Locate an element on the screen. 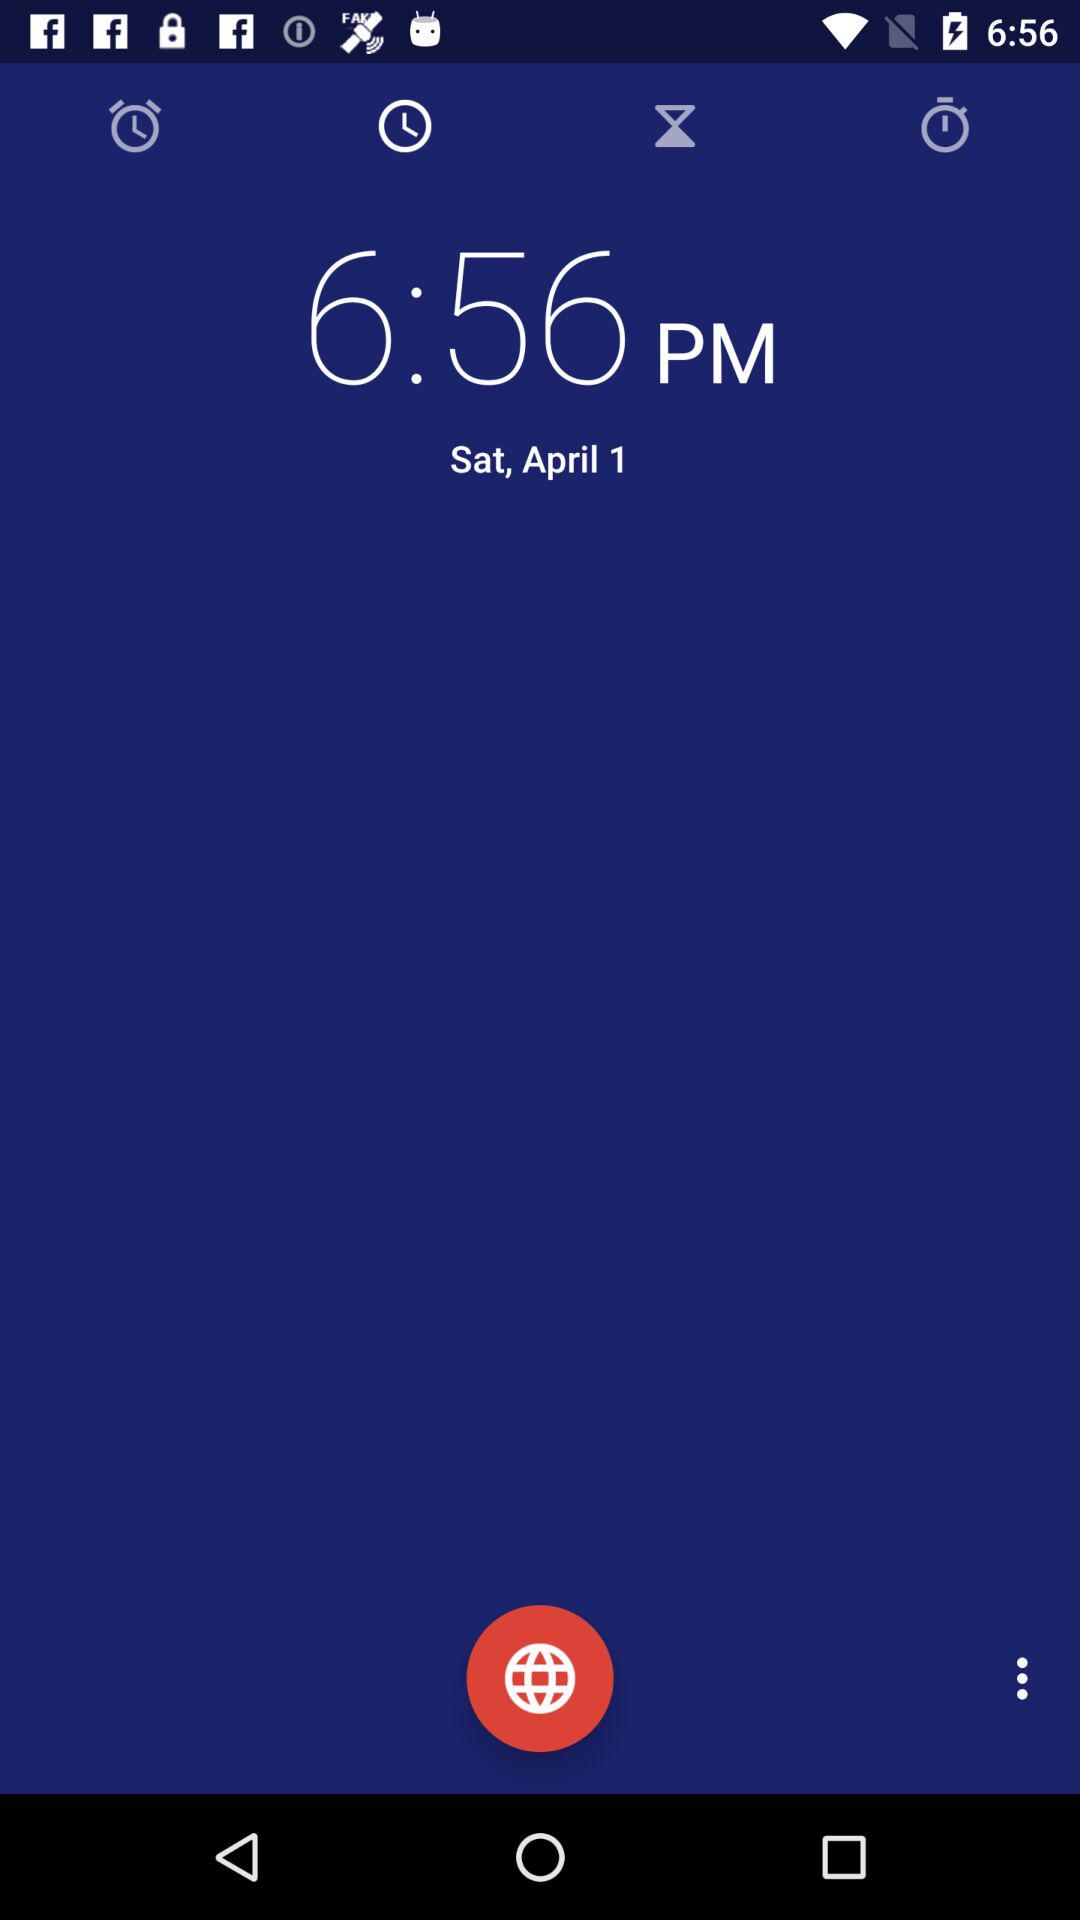 The height and width of the screenshot is (1920, 1080). tap the sat, april 1 item is located at coordinates (539, 458).